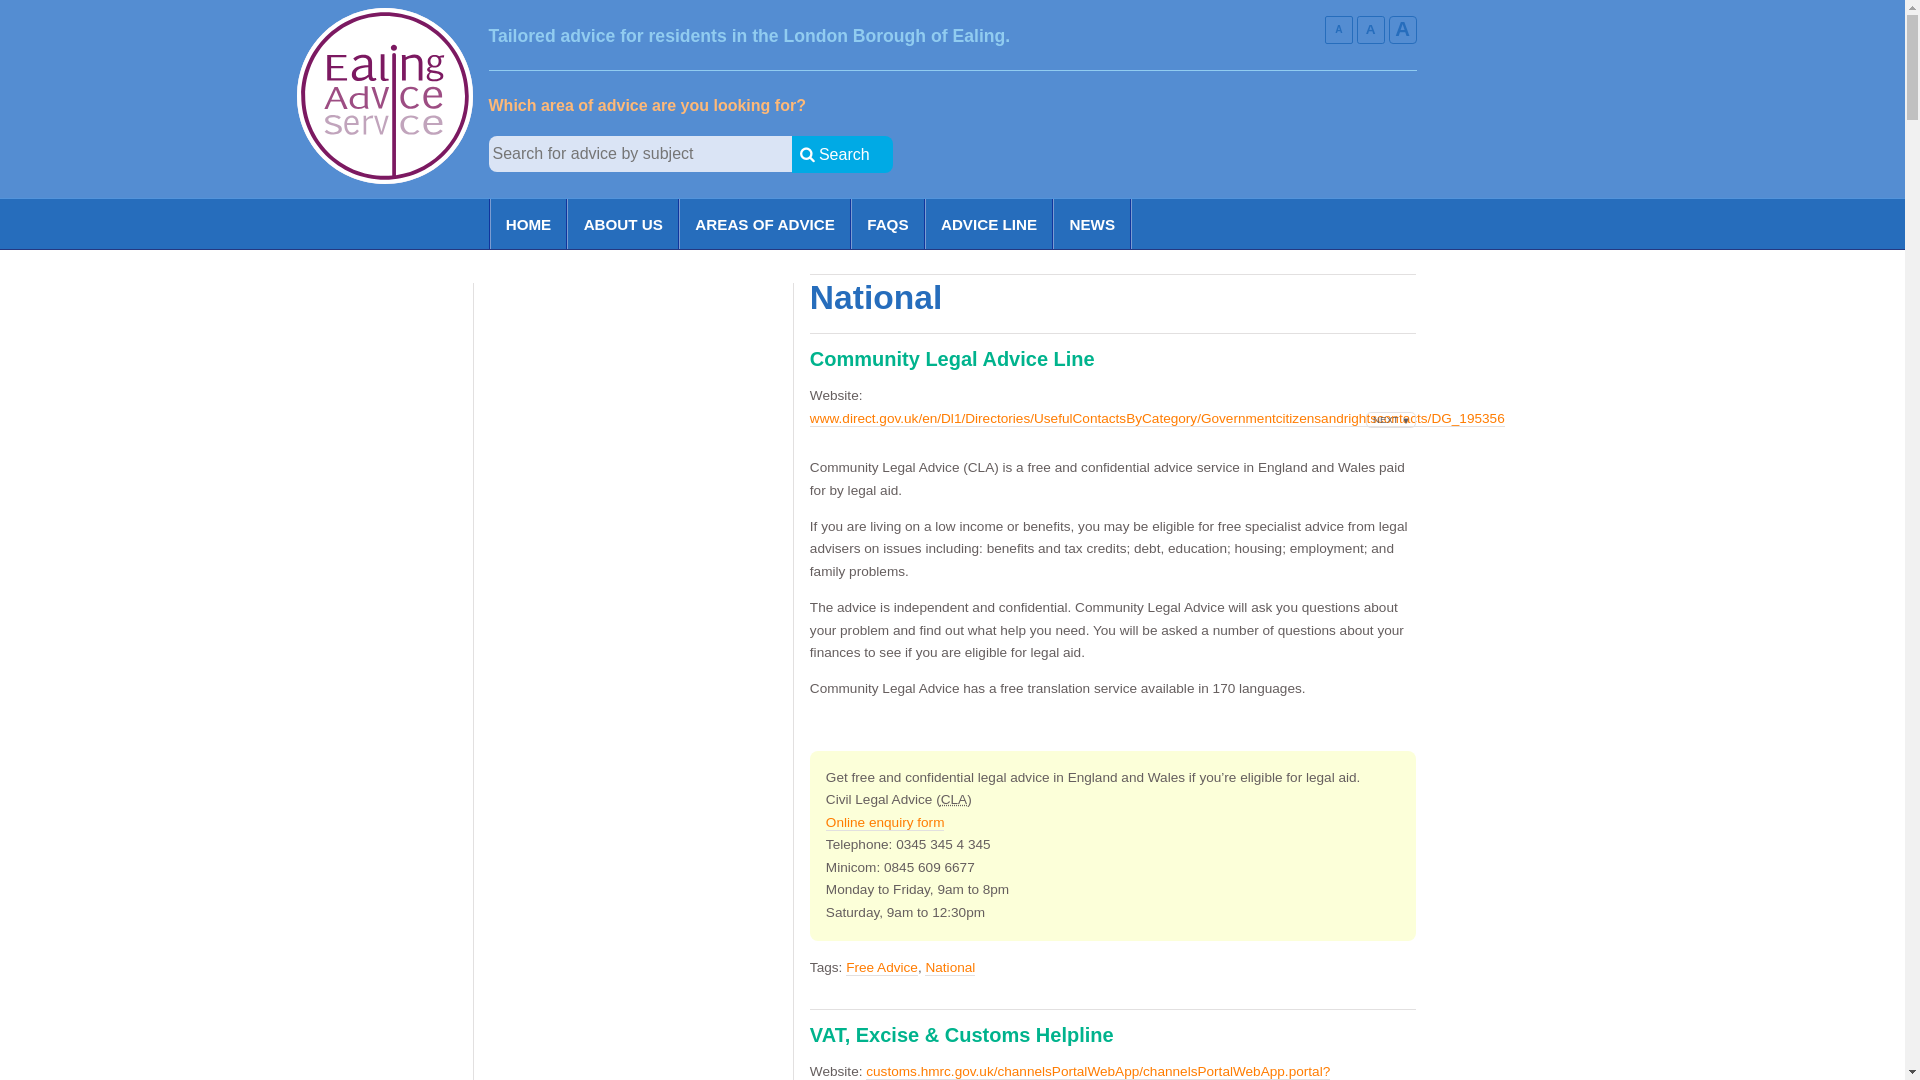 Image resolution: width=1920 pixels, height=1080 pixels. What do you see at coordinates (842, 154) in the screenshot?
I see `Search` at bounding box center [842, 154].